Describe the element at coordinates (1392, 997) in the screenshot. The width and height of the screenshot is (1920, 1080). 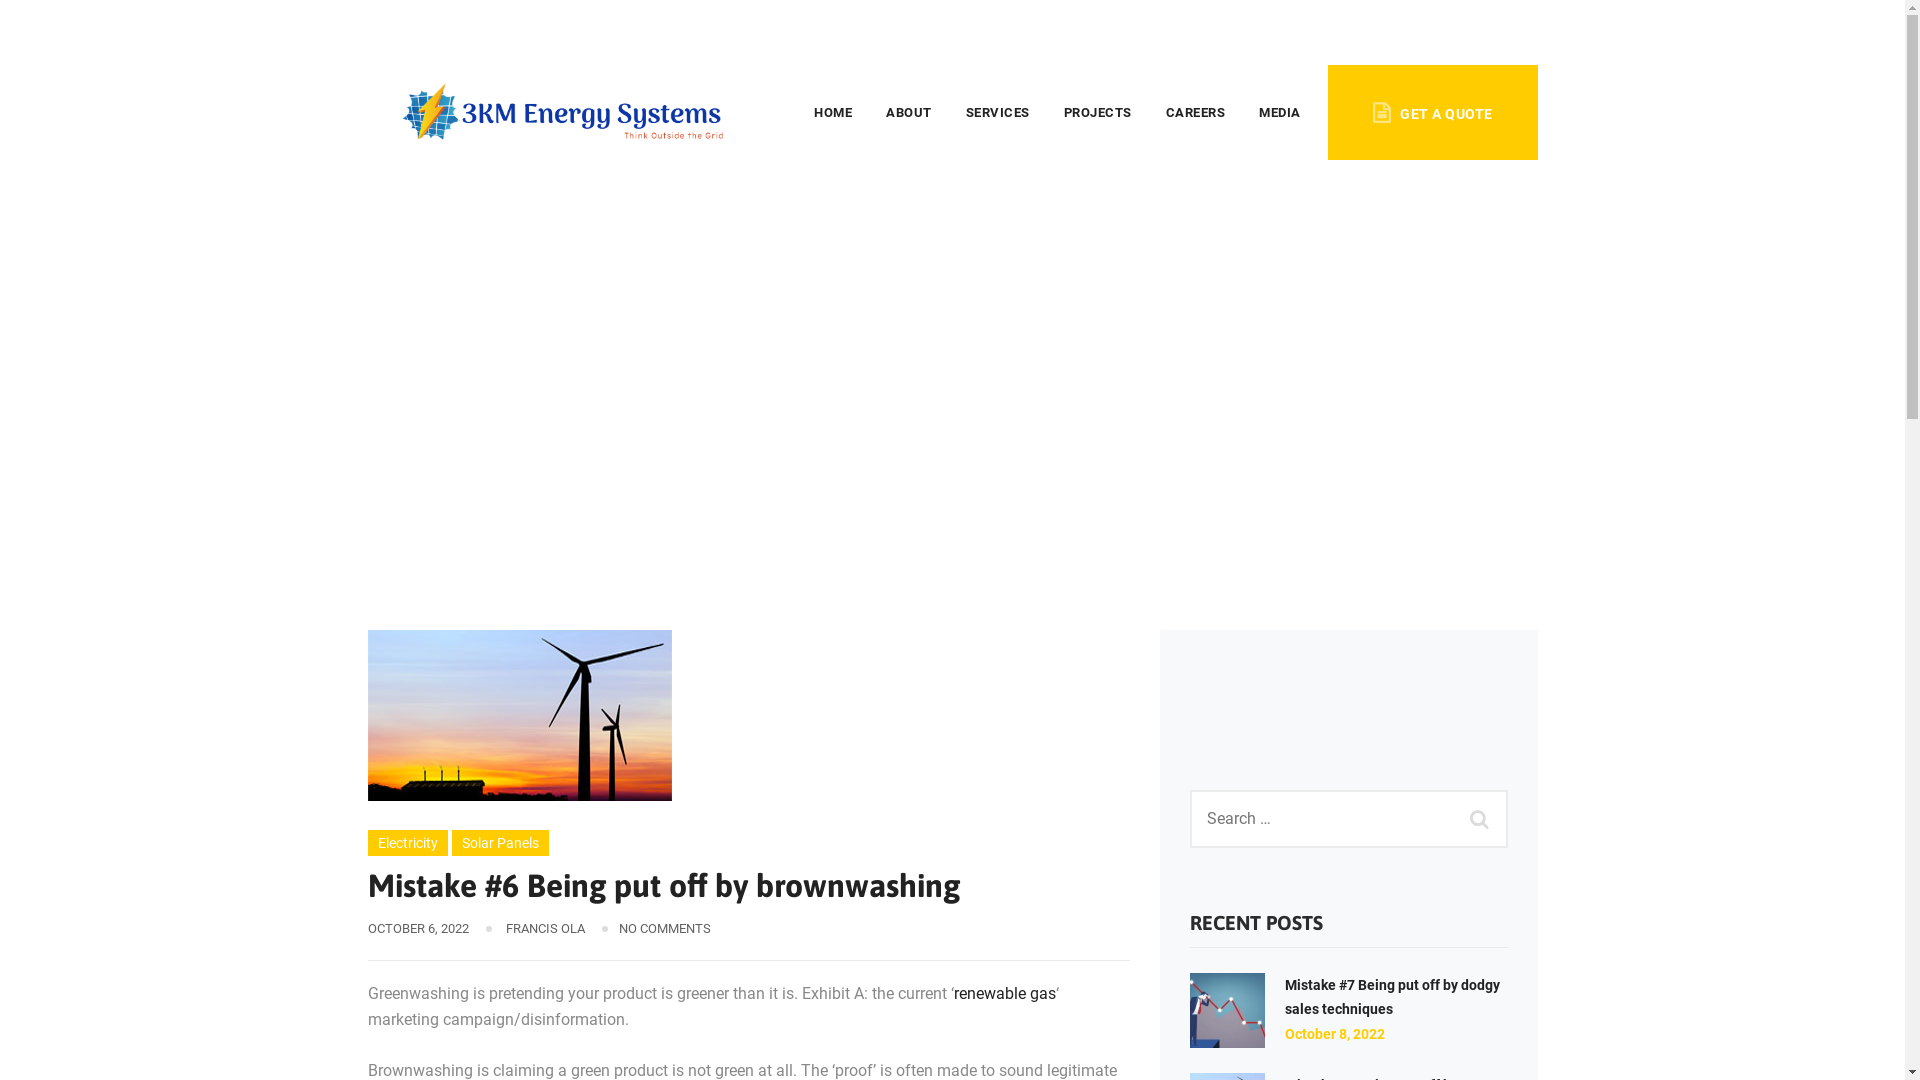
I see `Mistake #7 Being put off by dodgy sales techniques` at that location.